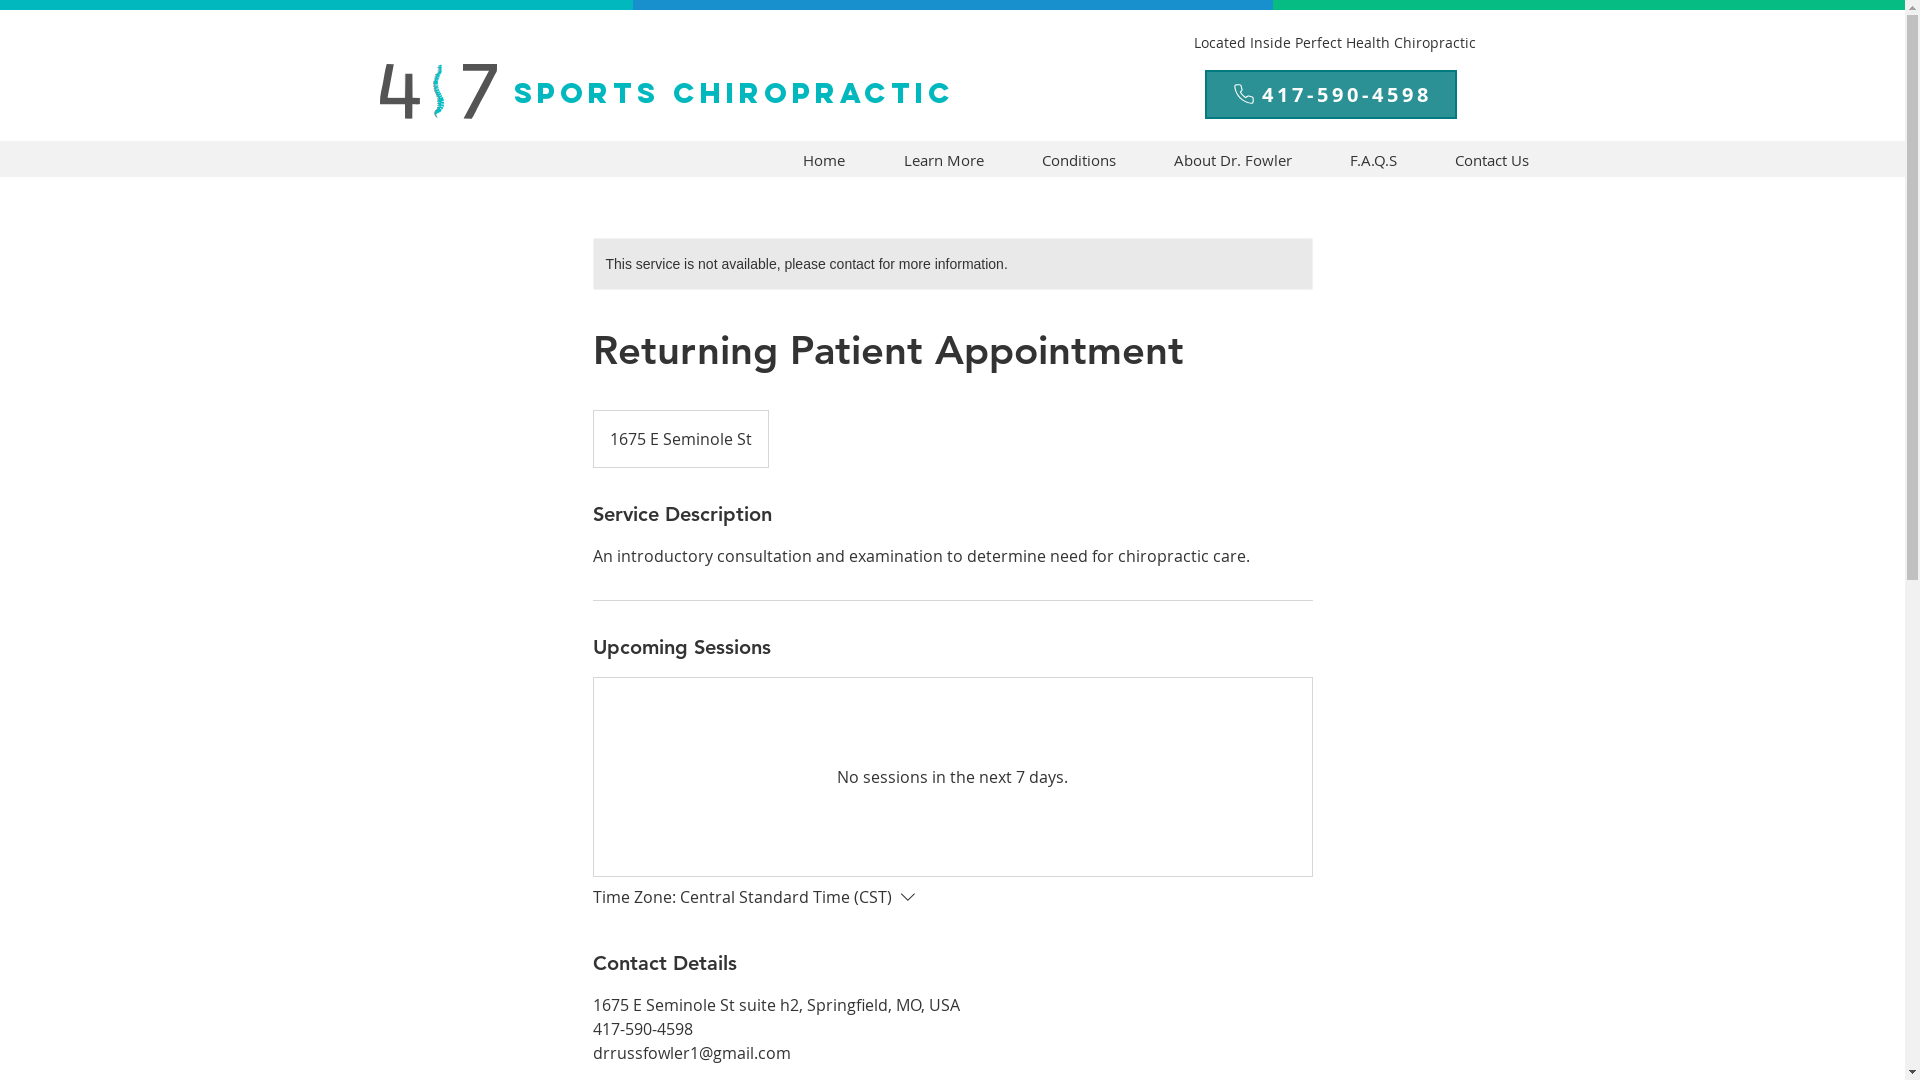 Image resolution: width=1920 pixels, height=1080 pixels. Describe the element at coordinates (943, 160) in the screenshot. I see `Learn More` at that location.